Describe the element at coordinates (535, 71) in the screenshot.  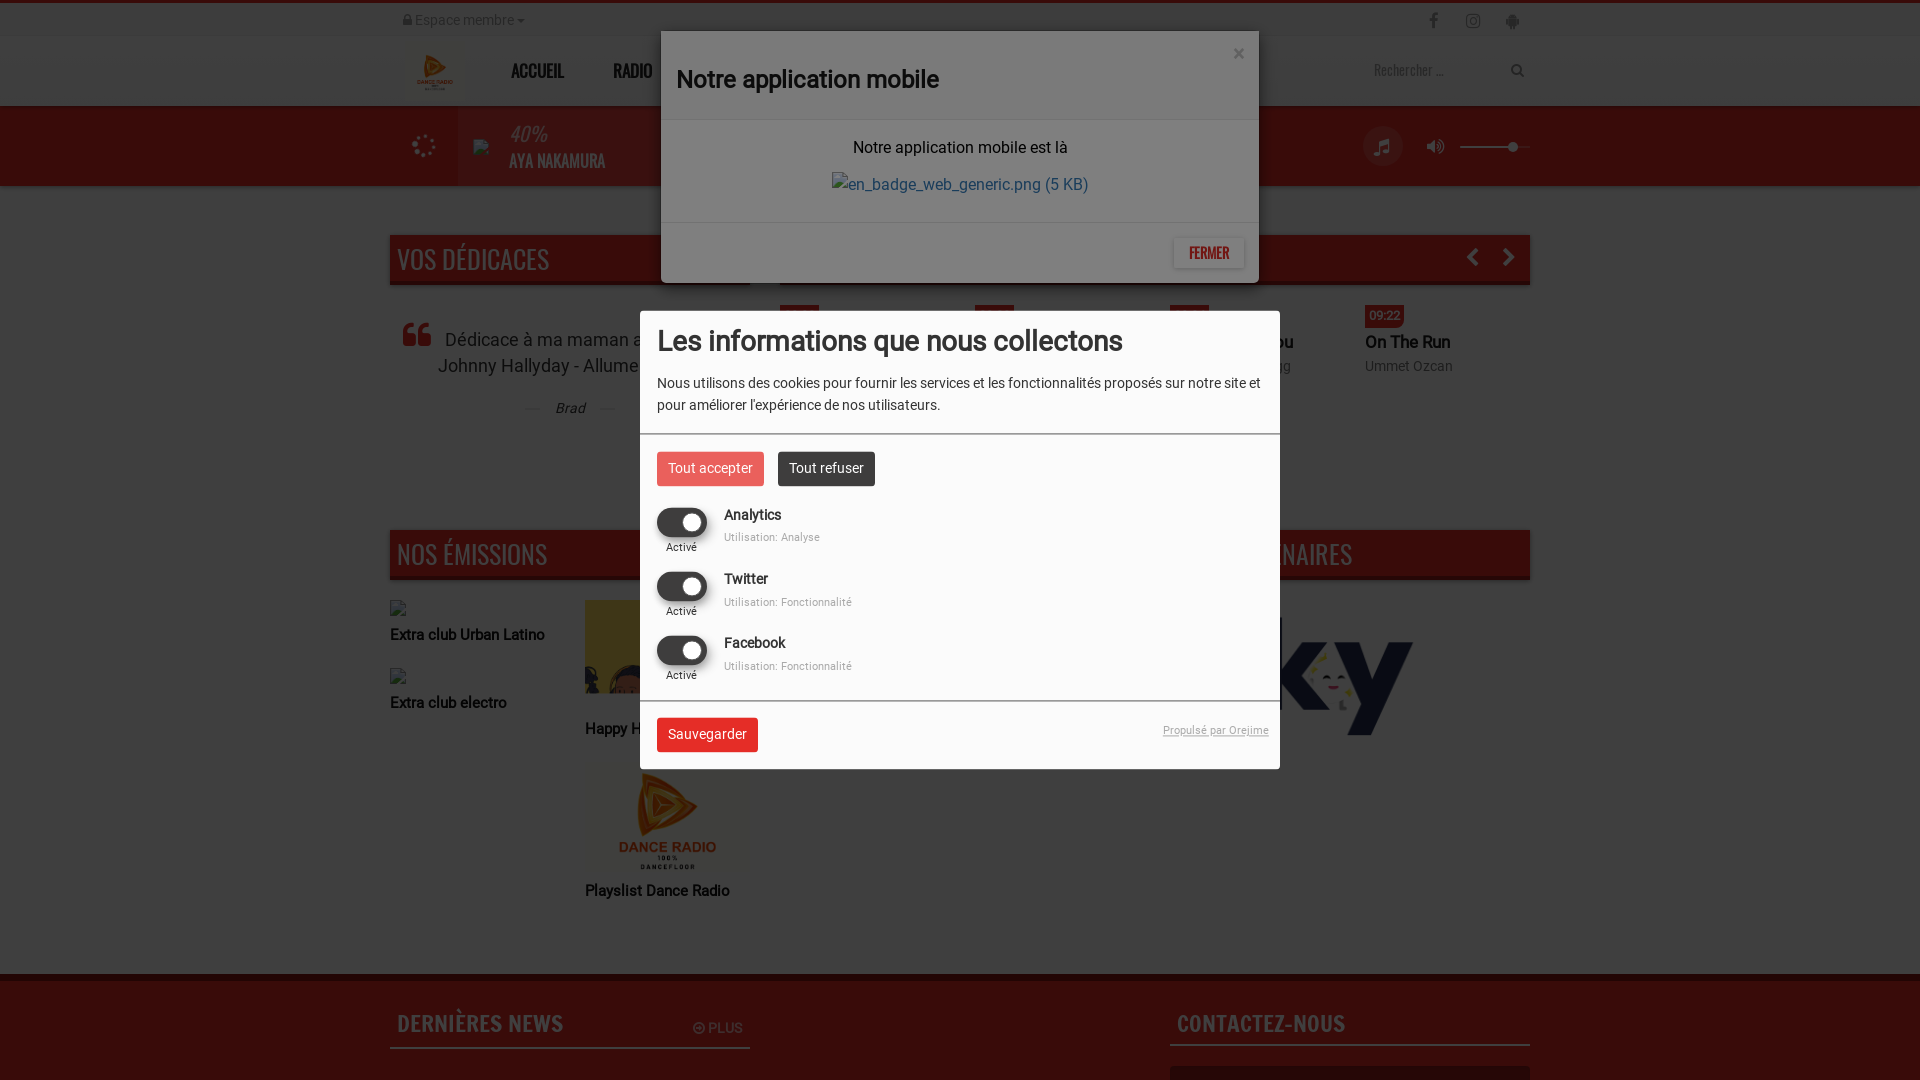
I see `ACCUEIL` at that location.